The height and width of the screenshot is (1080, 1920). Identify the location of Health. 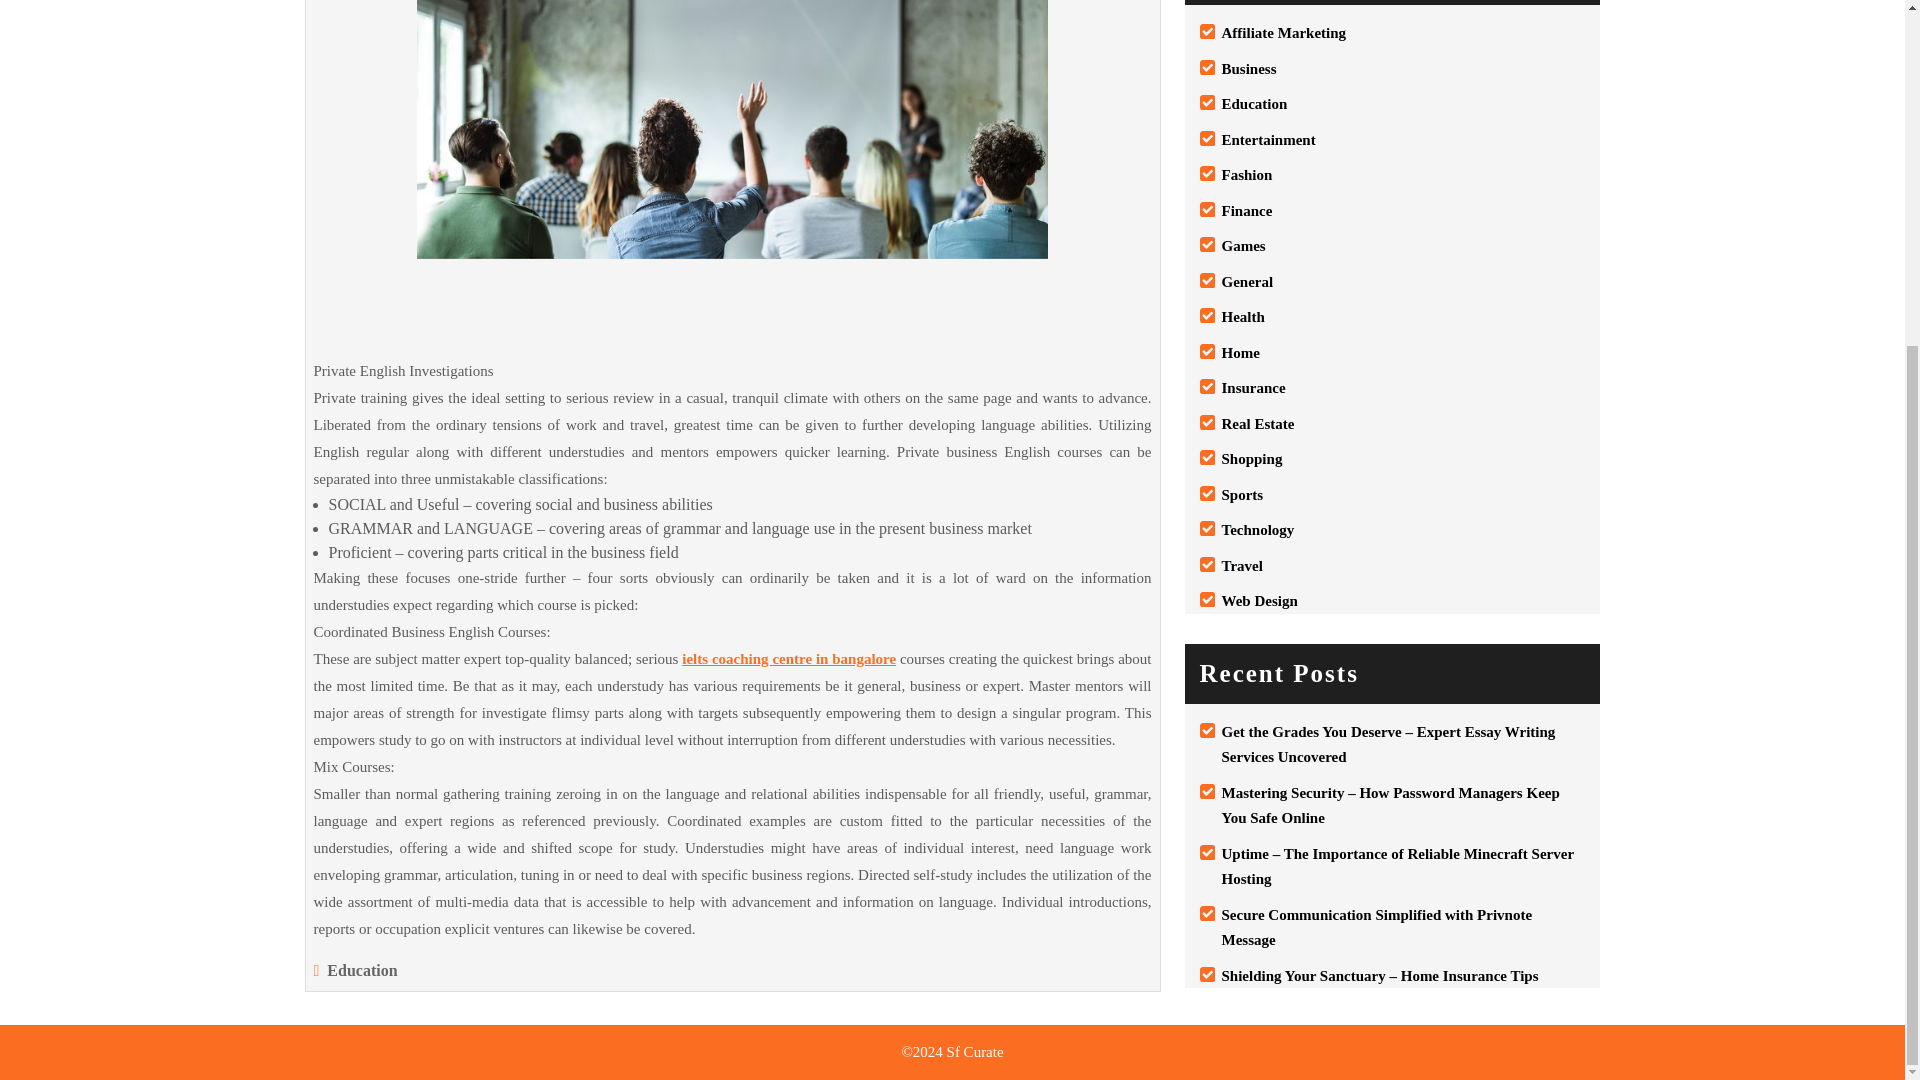
(1243, 316).